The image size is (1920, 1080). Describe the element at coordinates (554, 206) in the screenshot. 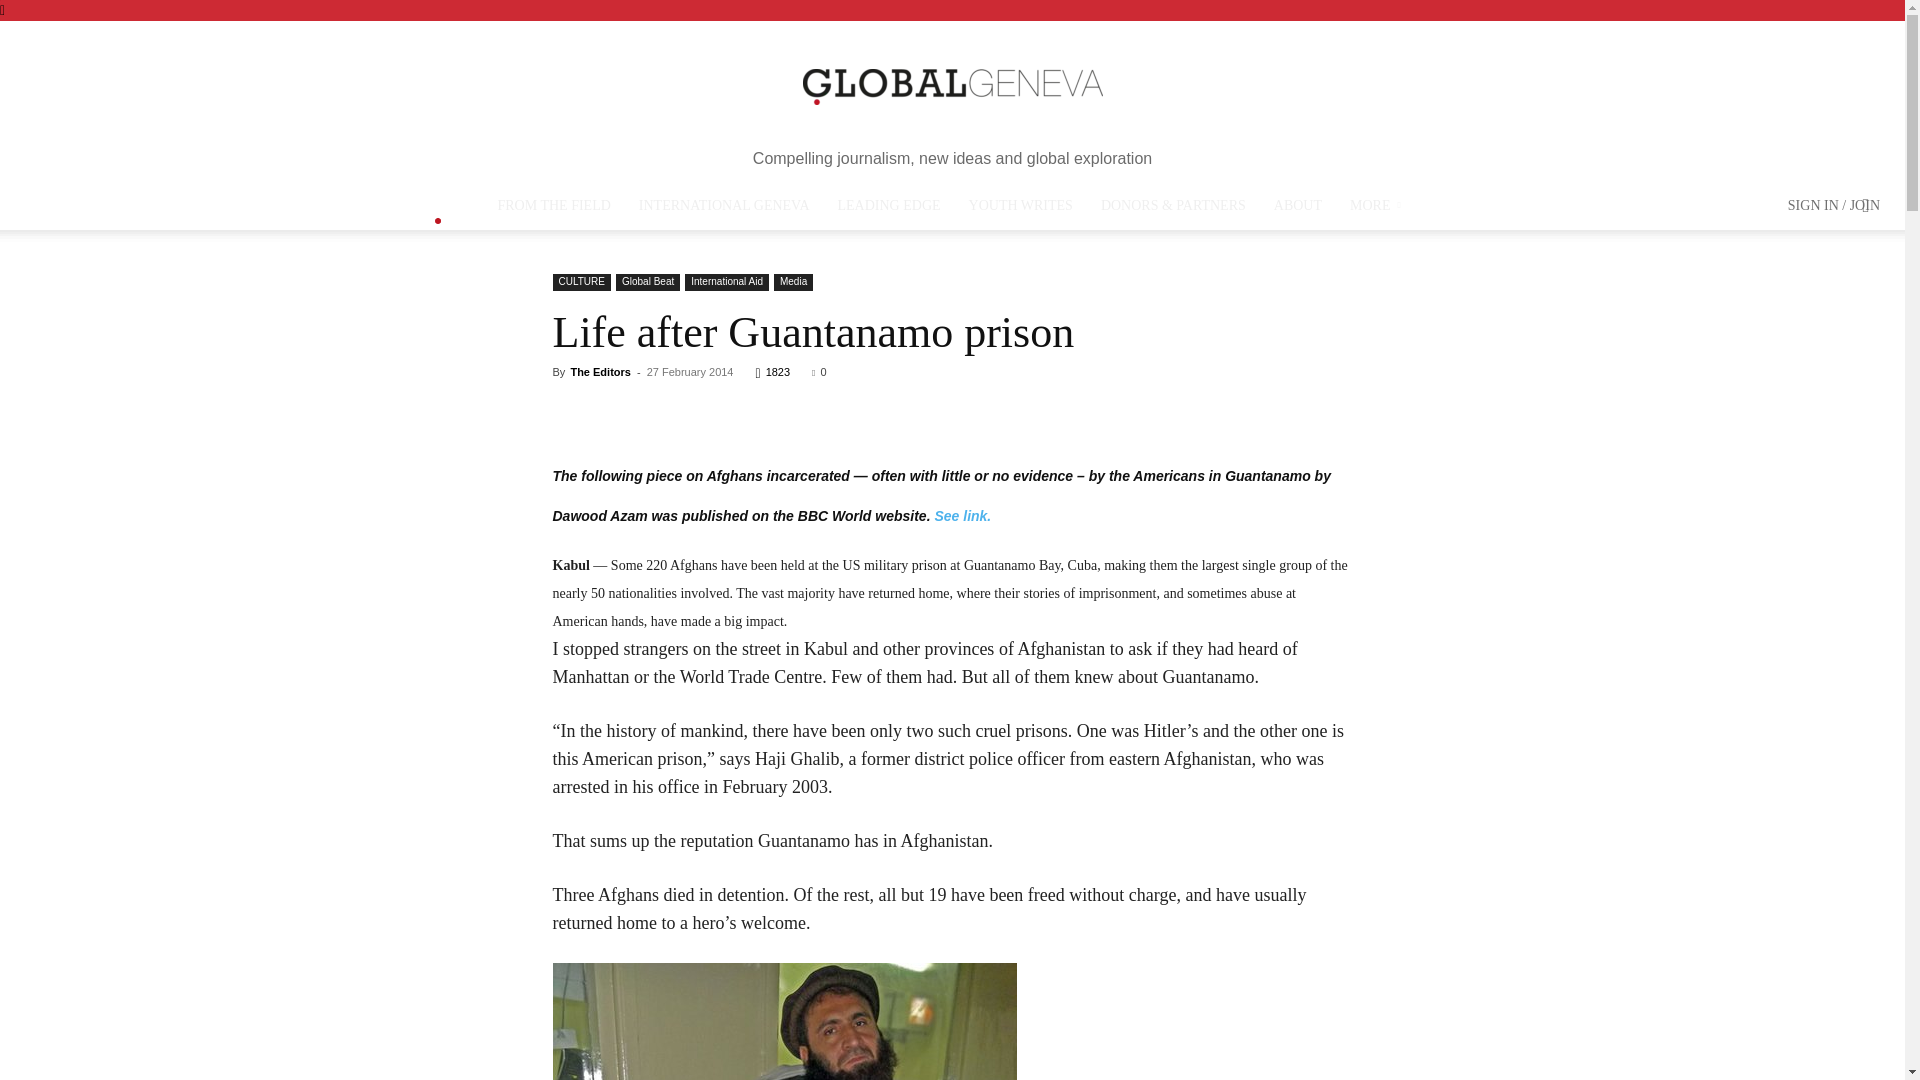

I see `FROM THE FIELD` at that location.